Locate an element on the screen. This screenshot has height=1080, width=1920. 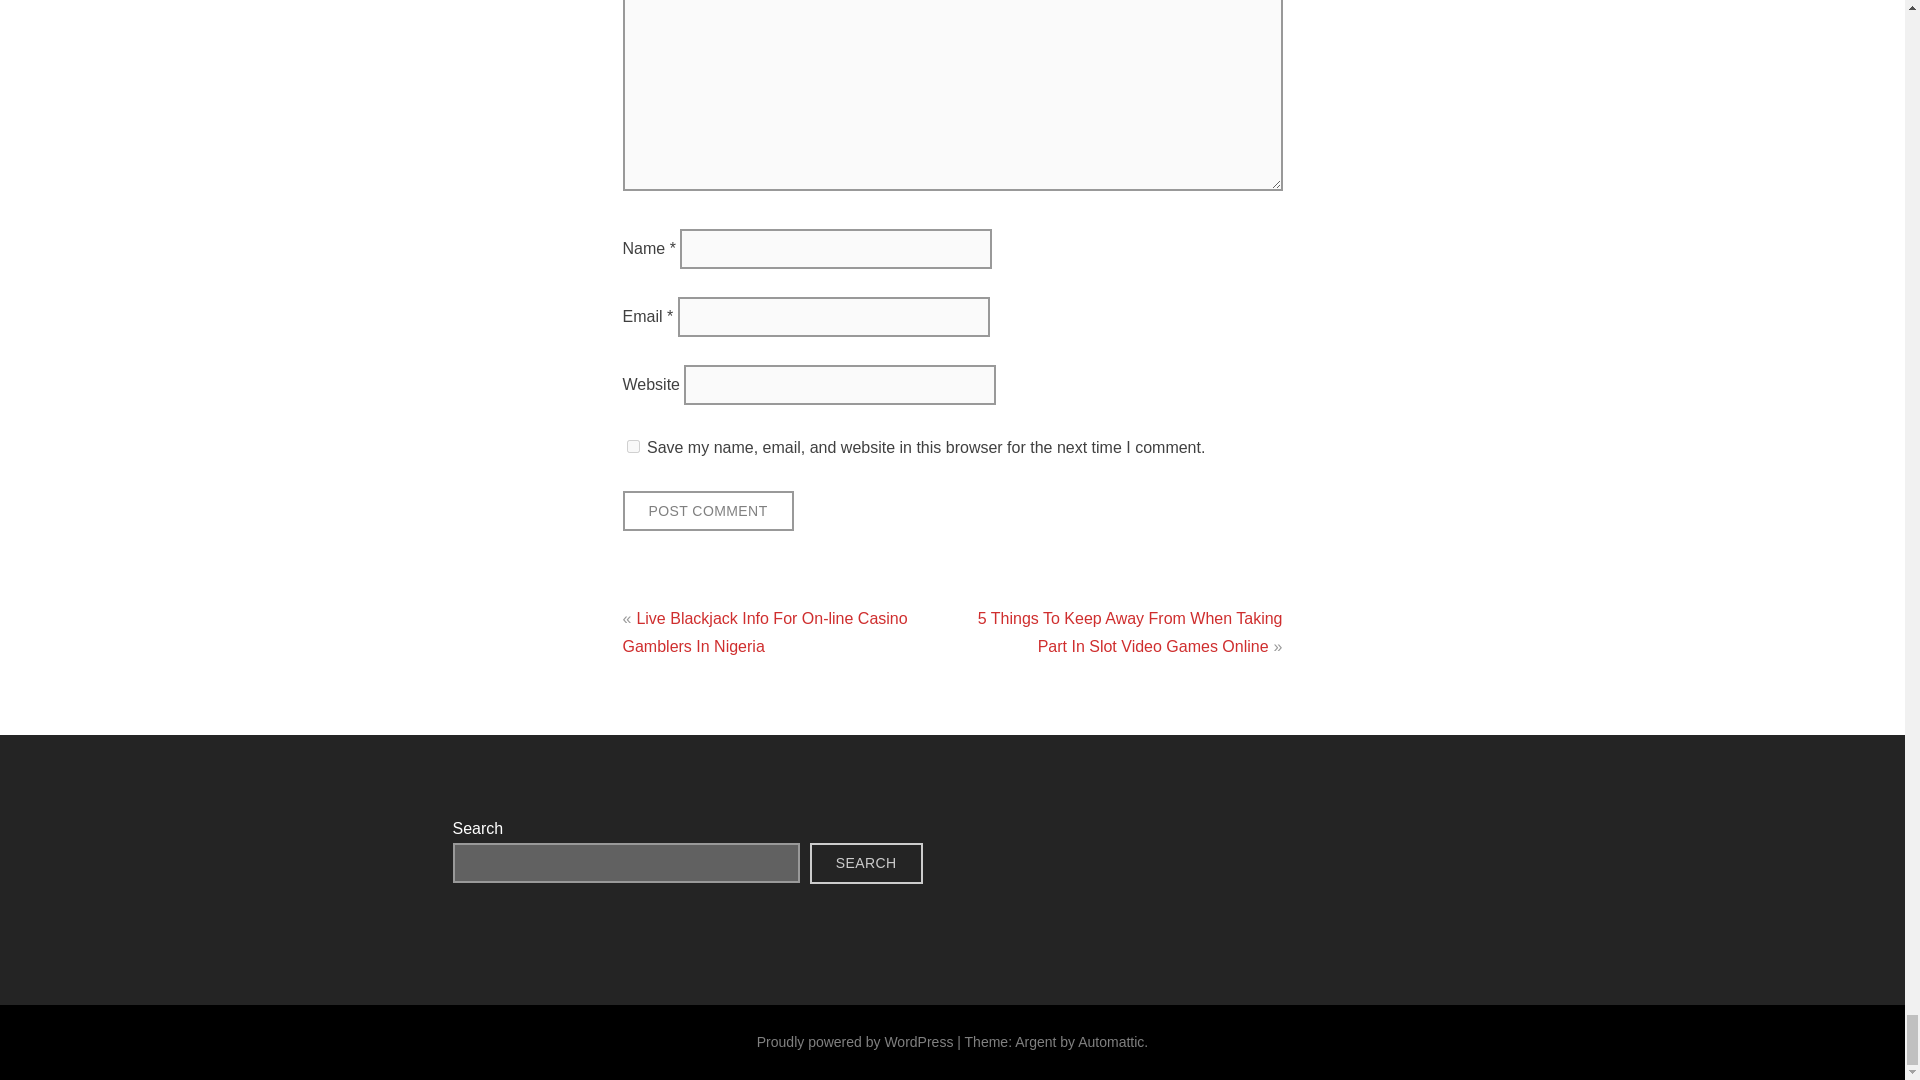
yes is located at coordinates (632, 446).